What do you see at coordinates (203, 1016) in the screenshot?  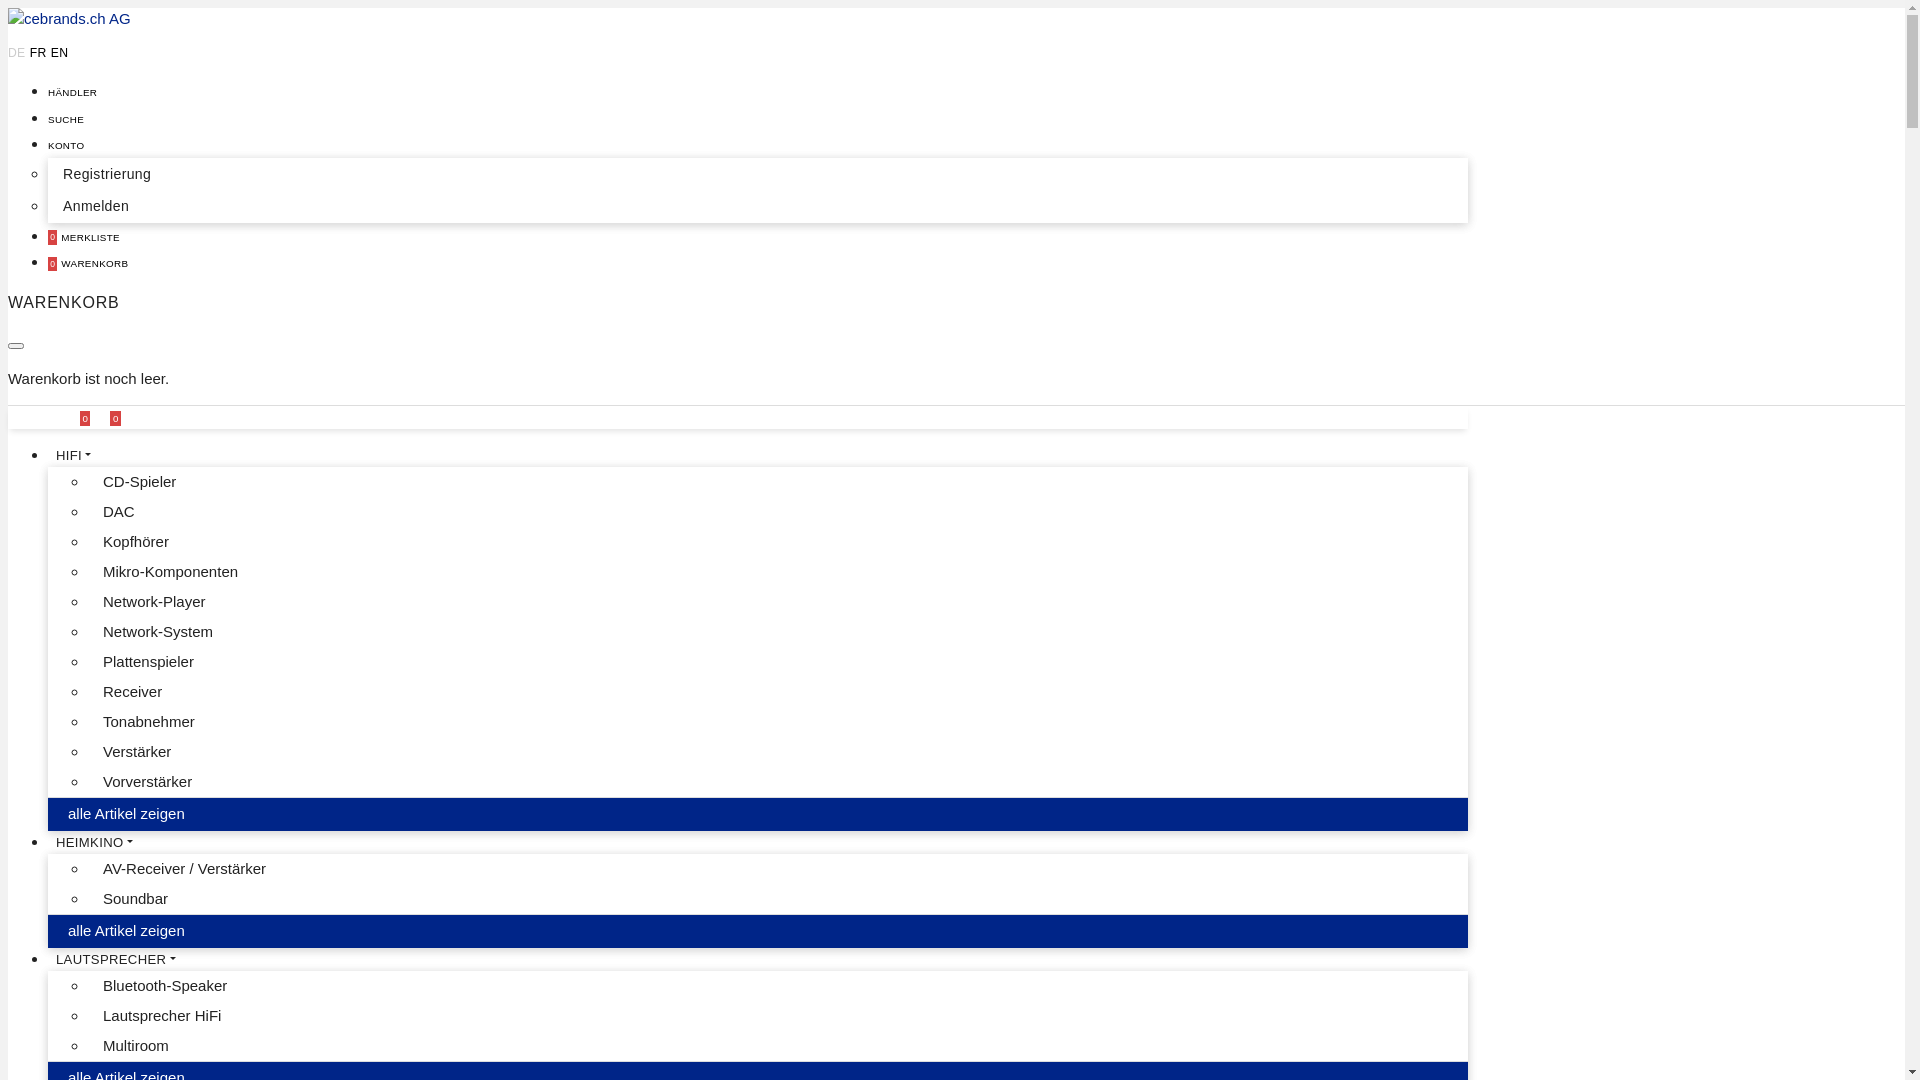 I see `Lautsprecher HiFi` at bounding box center [203, 1016].